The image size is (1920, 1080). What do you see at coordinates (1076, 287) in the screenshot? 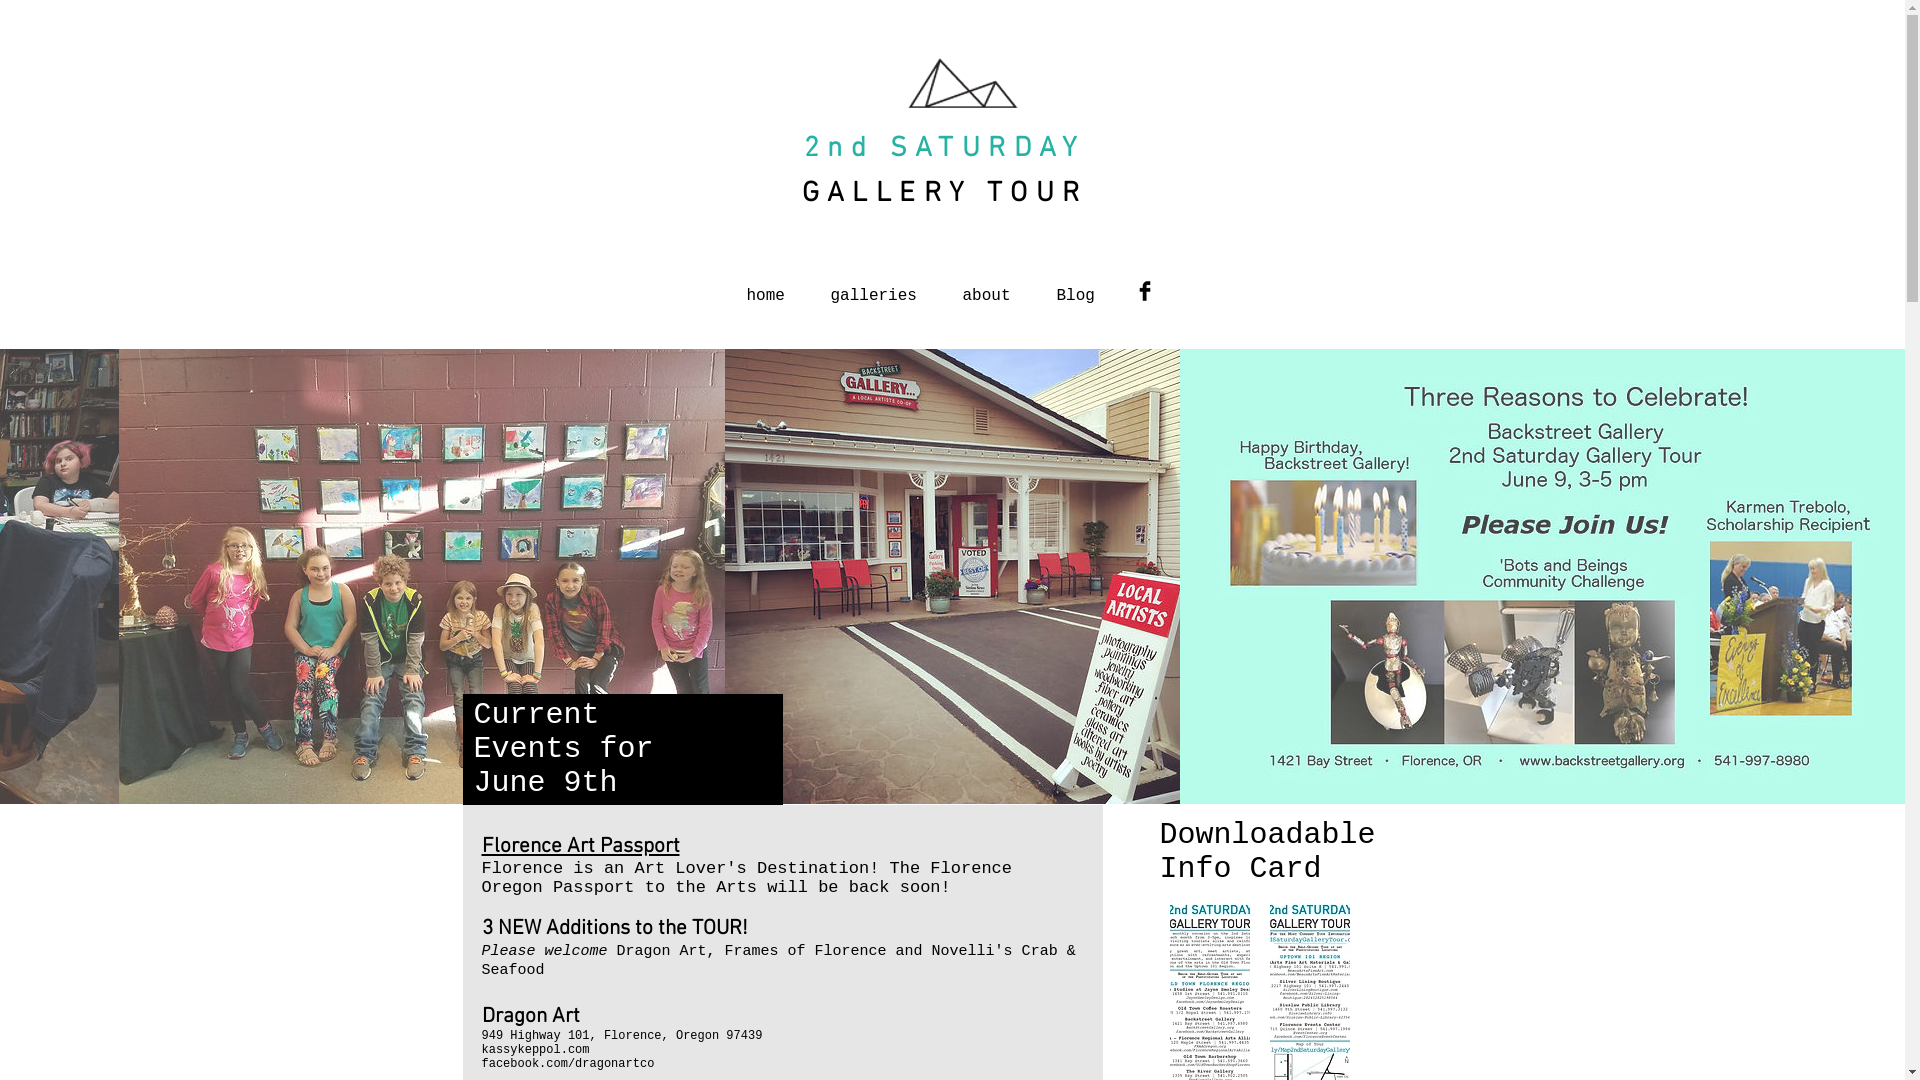
I see `Blog` at bounding box center [1076, 287].